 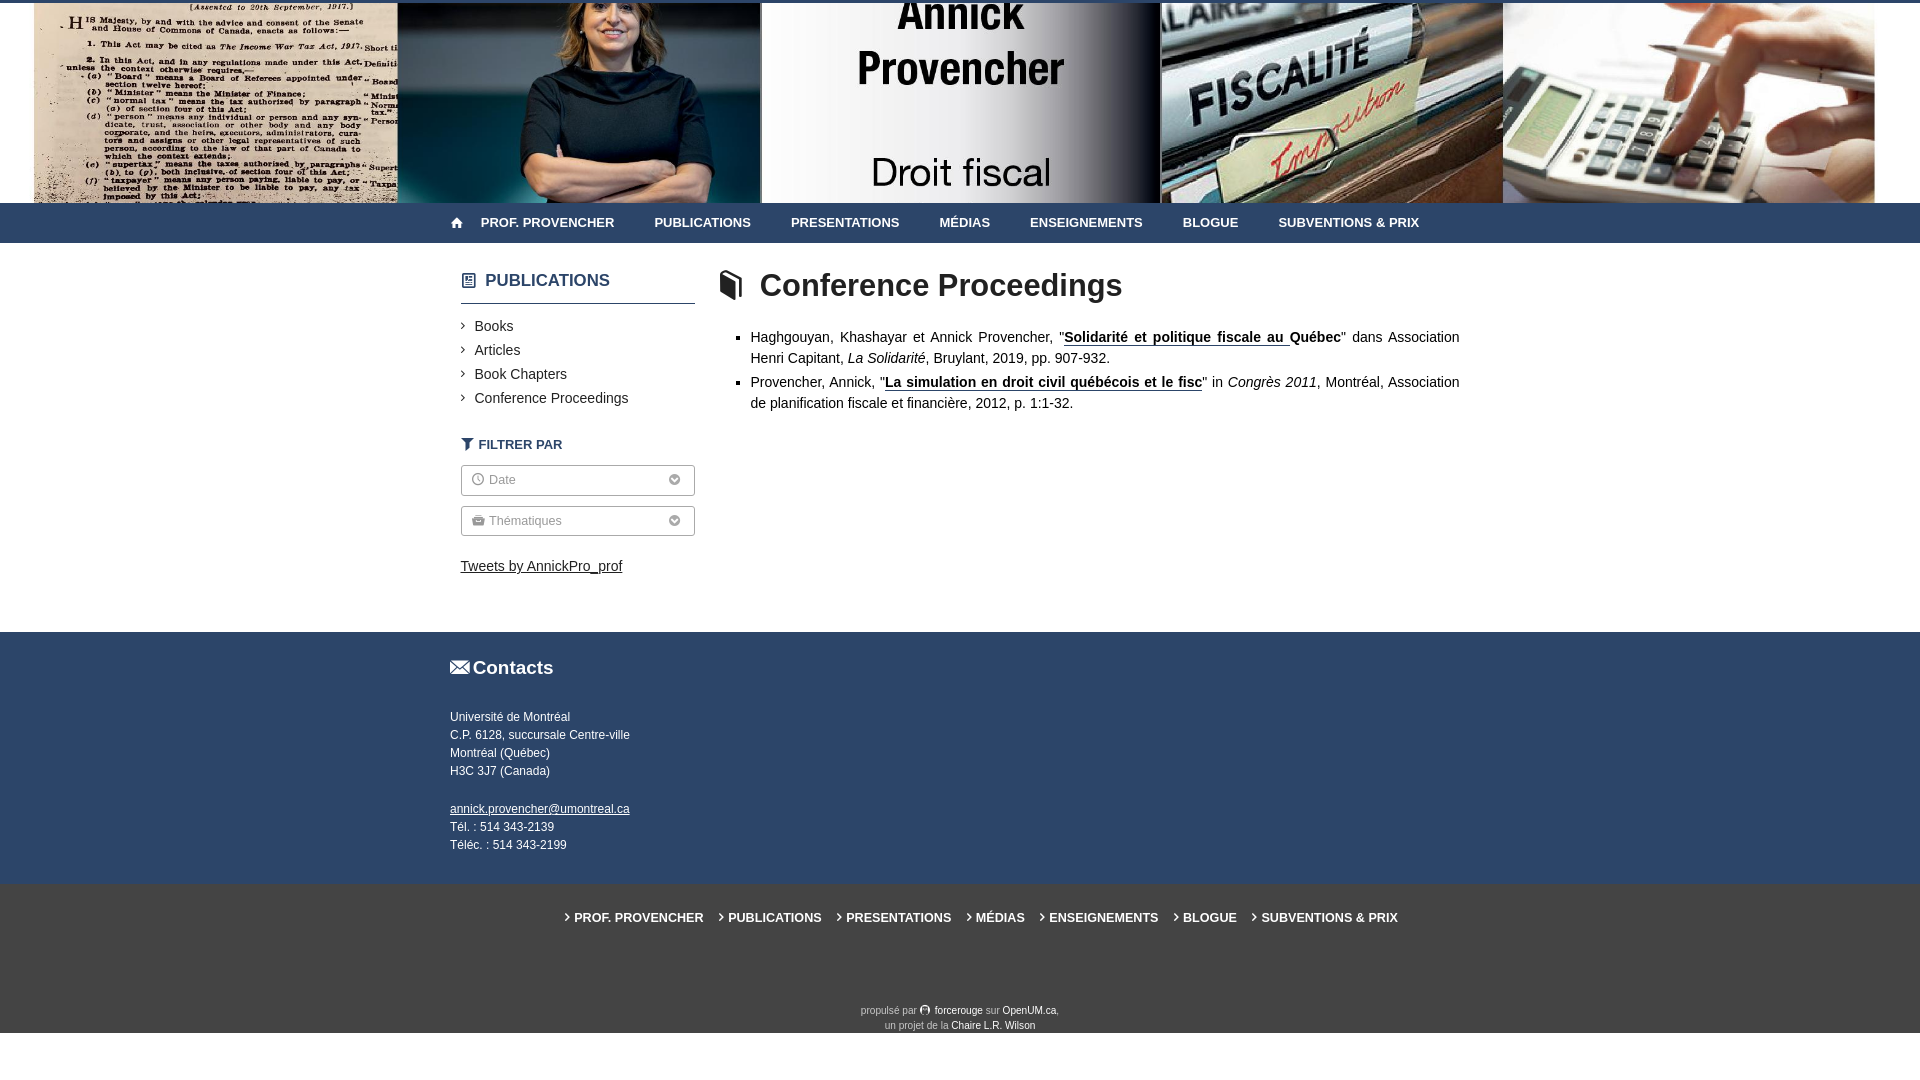 I want to click on ENSEIGNEMENTS, so click(x=1086, y=223).